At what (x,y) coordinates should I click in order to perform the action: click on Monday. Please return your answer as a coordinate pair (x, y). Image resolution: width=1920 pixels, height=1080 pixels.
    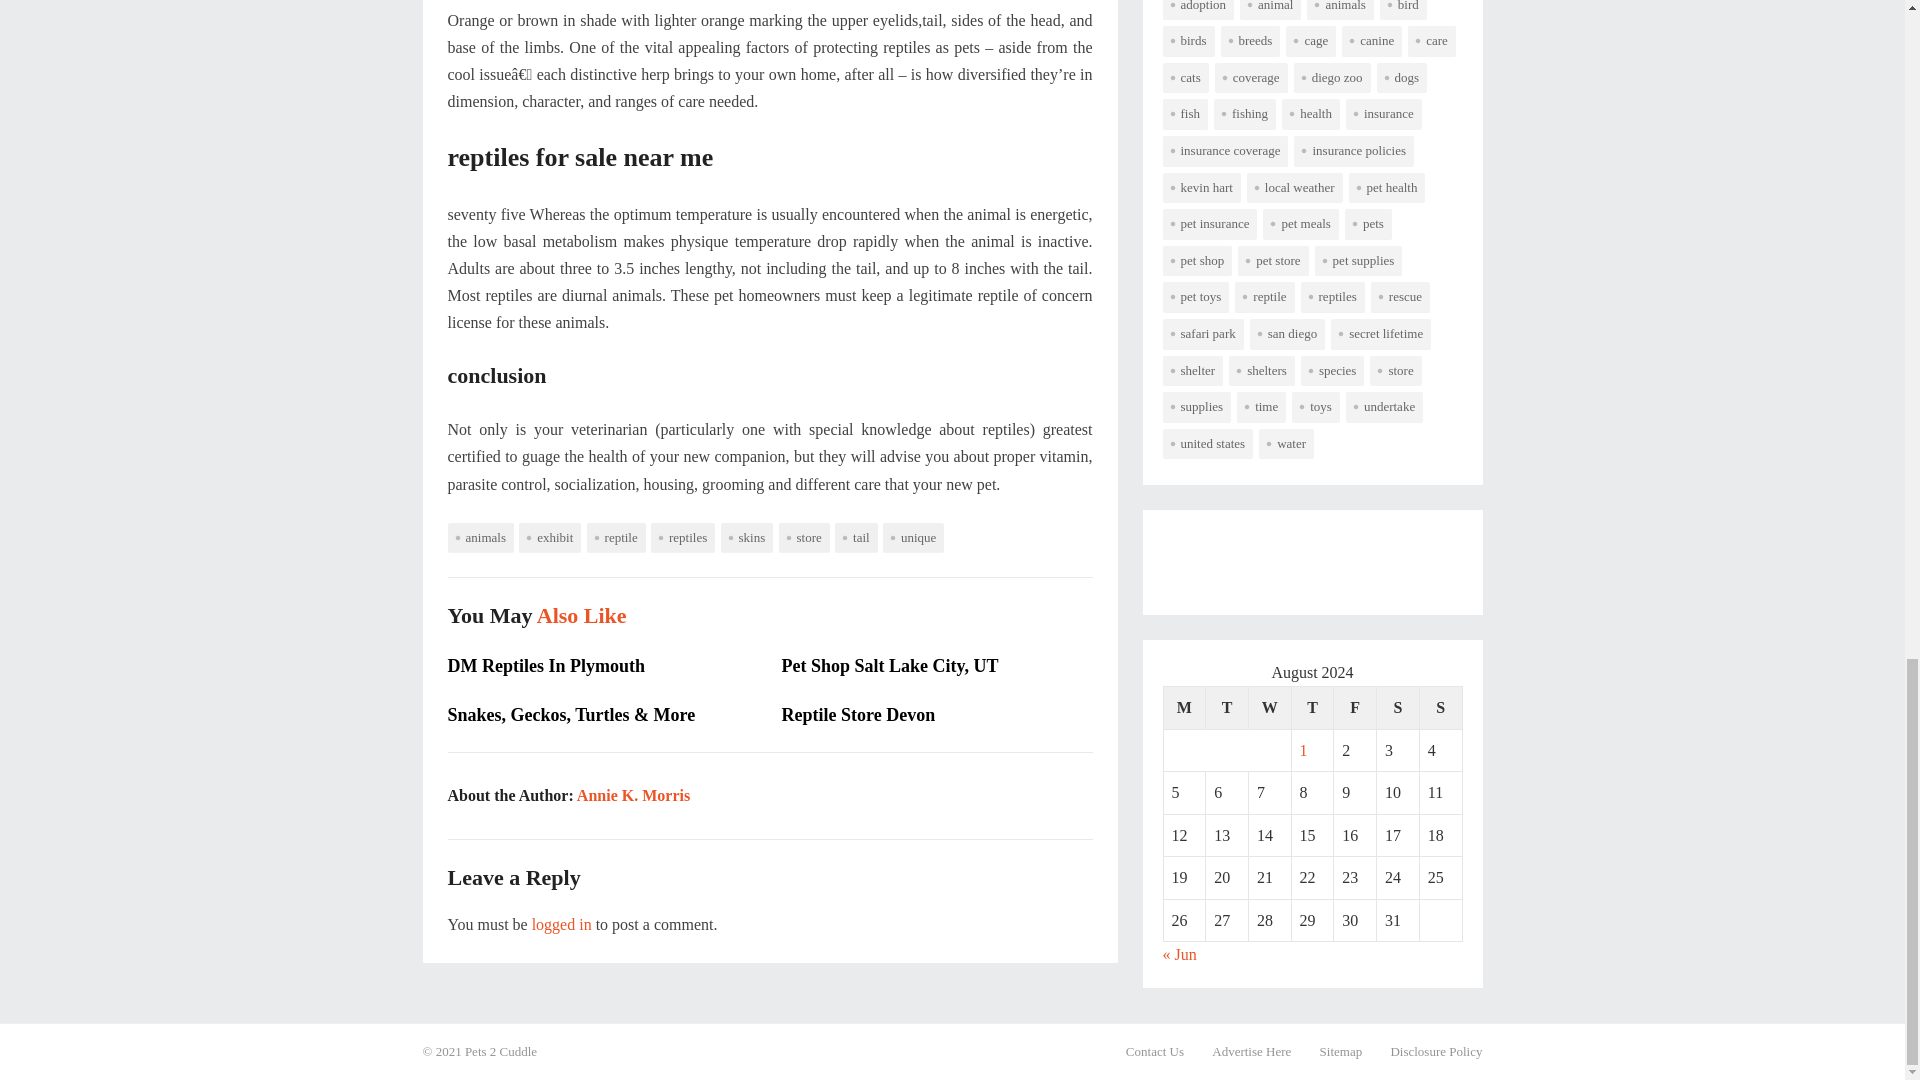
    Looking at the image, I should click on (1184, 707).